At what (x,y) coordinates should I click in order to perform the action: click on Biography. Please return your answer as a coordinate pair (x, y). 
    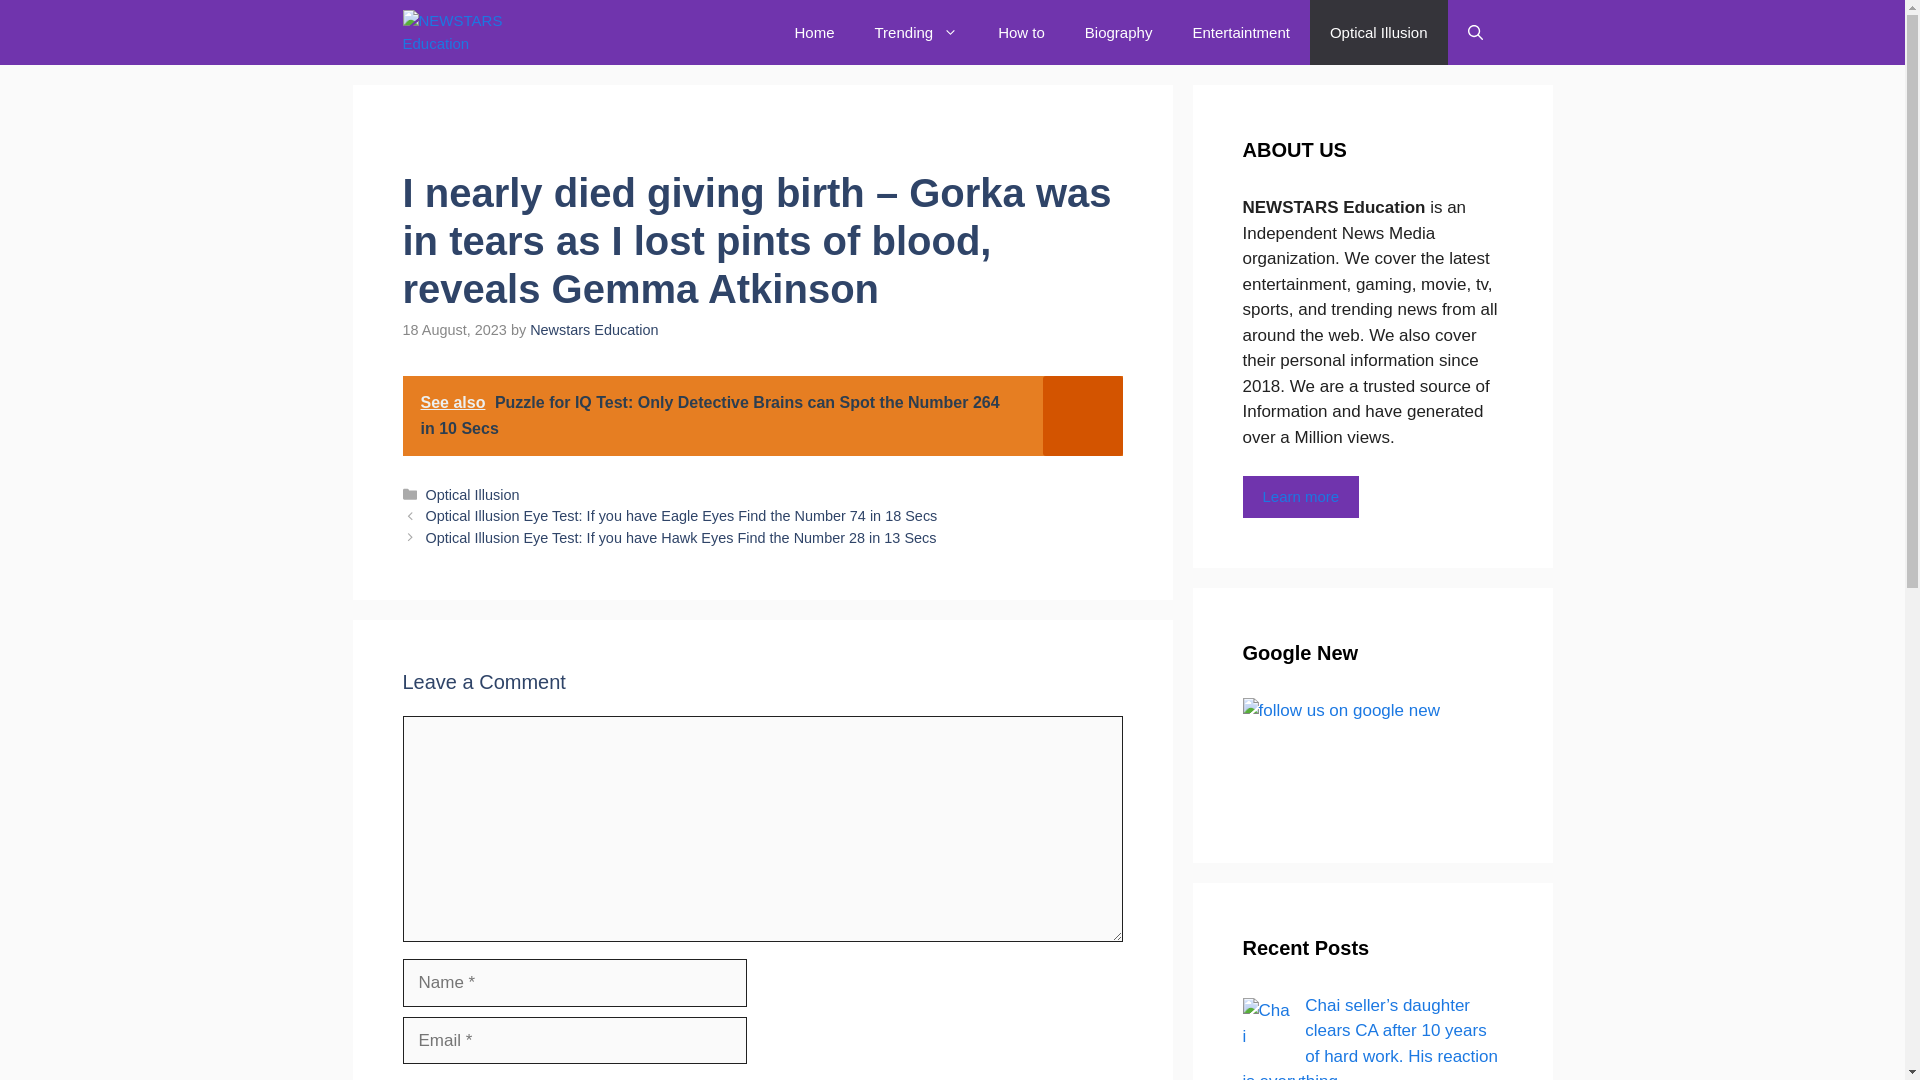
    Looking at the image, I should click on (1119, 32).